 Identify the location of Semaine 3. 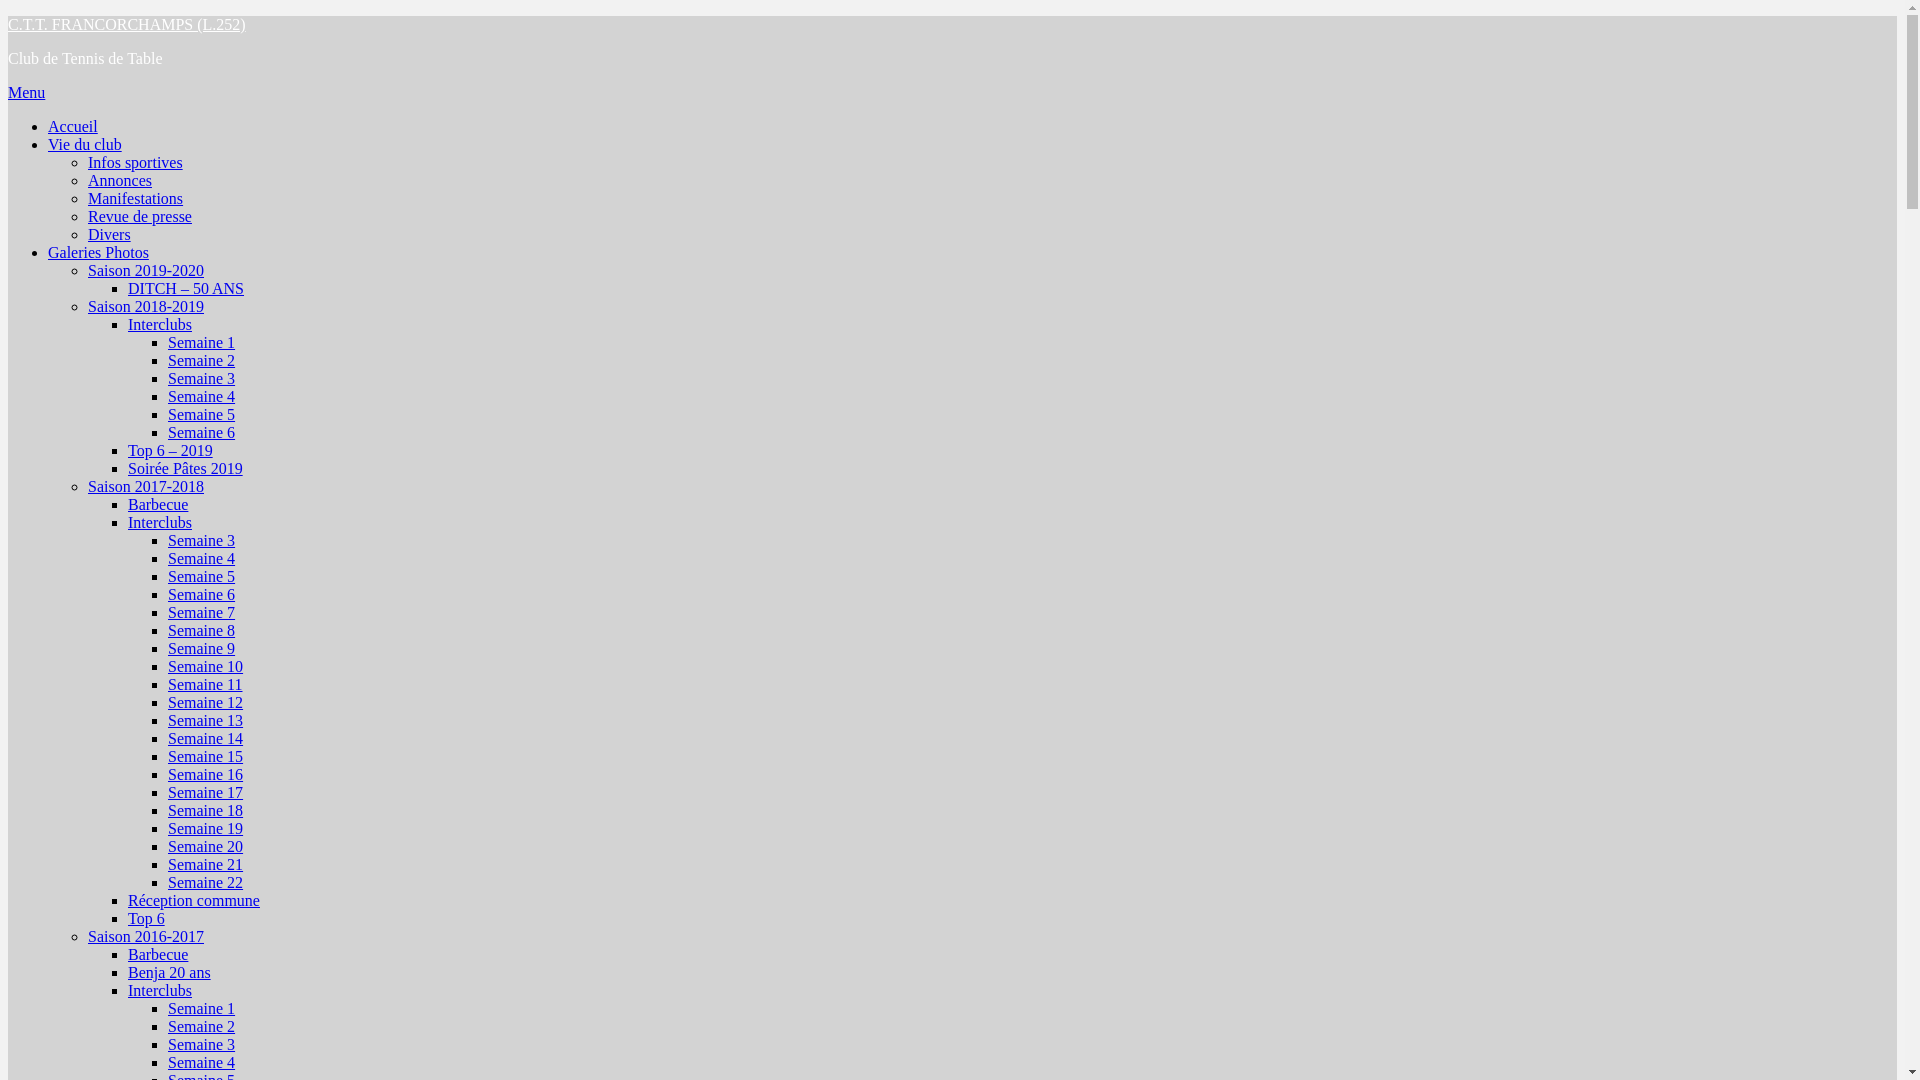
(202, 1044).